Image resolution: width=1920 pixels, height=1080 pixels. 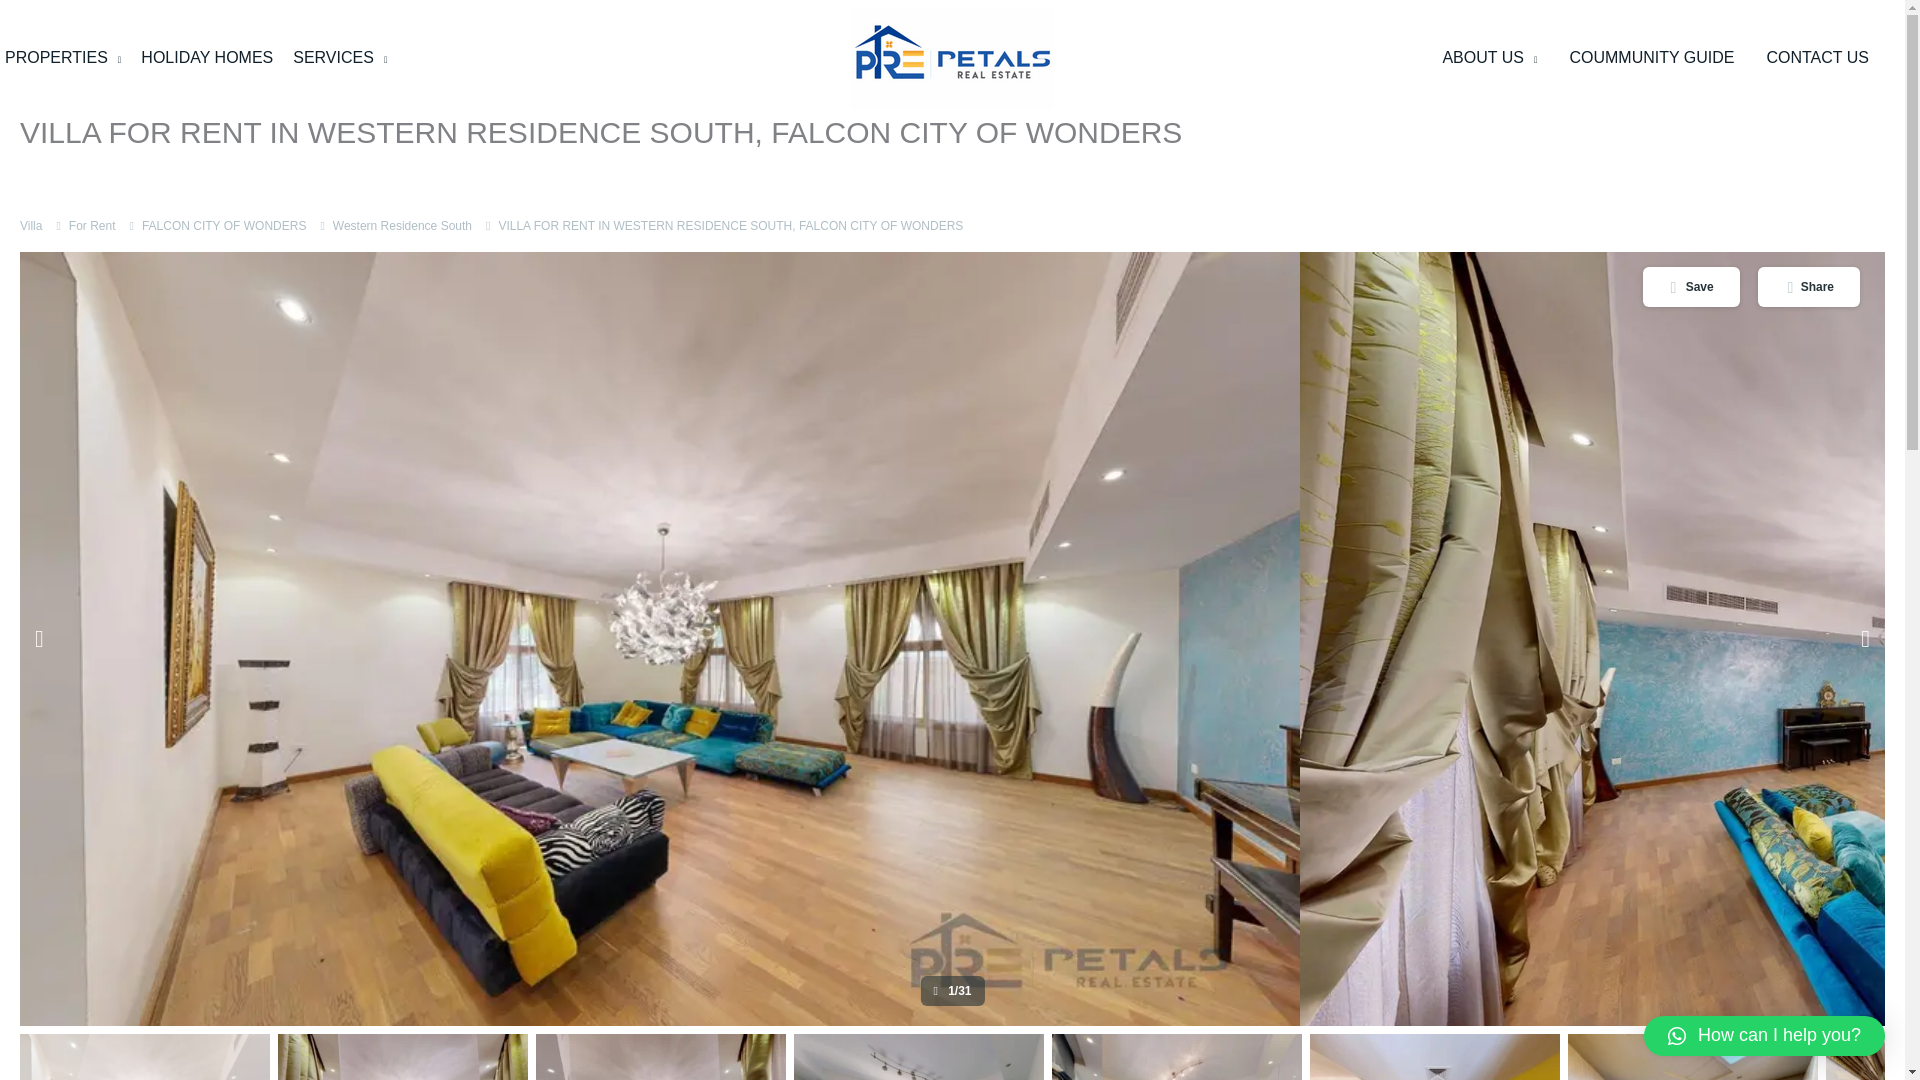 What do you see at coordinates (1651, 58) in the screenshot?
I see `COUMMUNITY GUIDE` at bounding box center [1651, 58].